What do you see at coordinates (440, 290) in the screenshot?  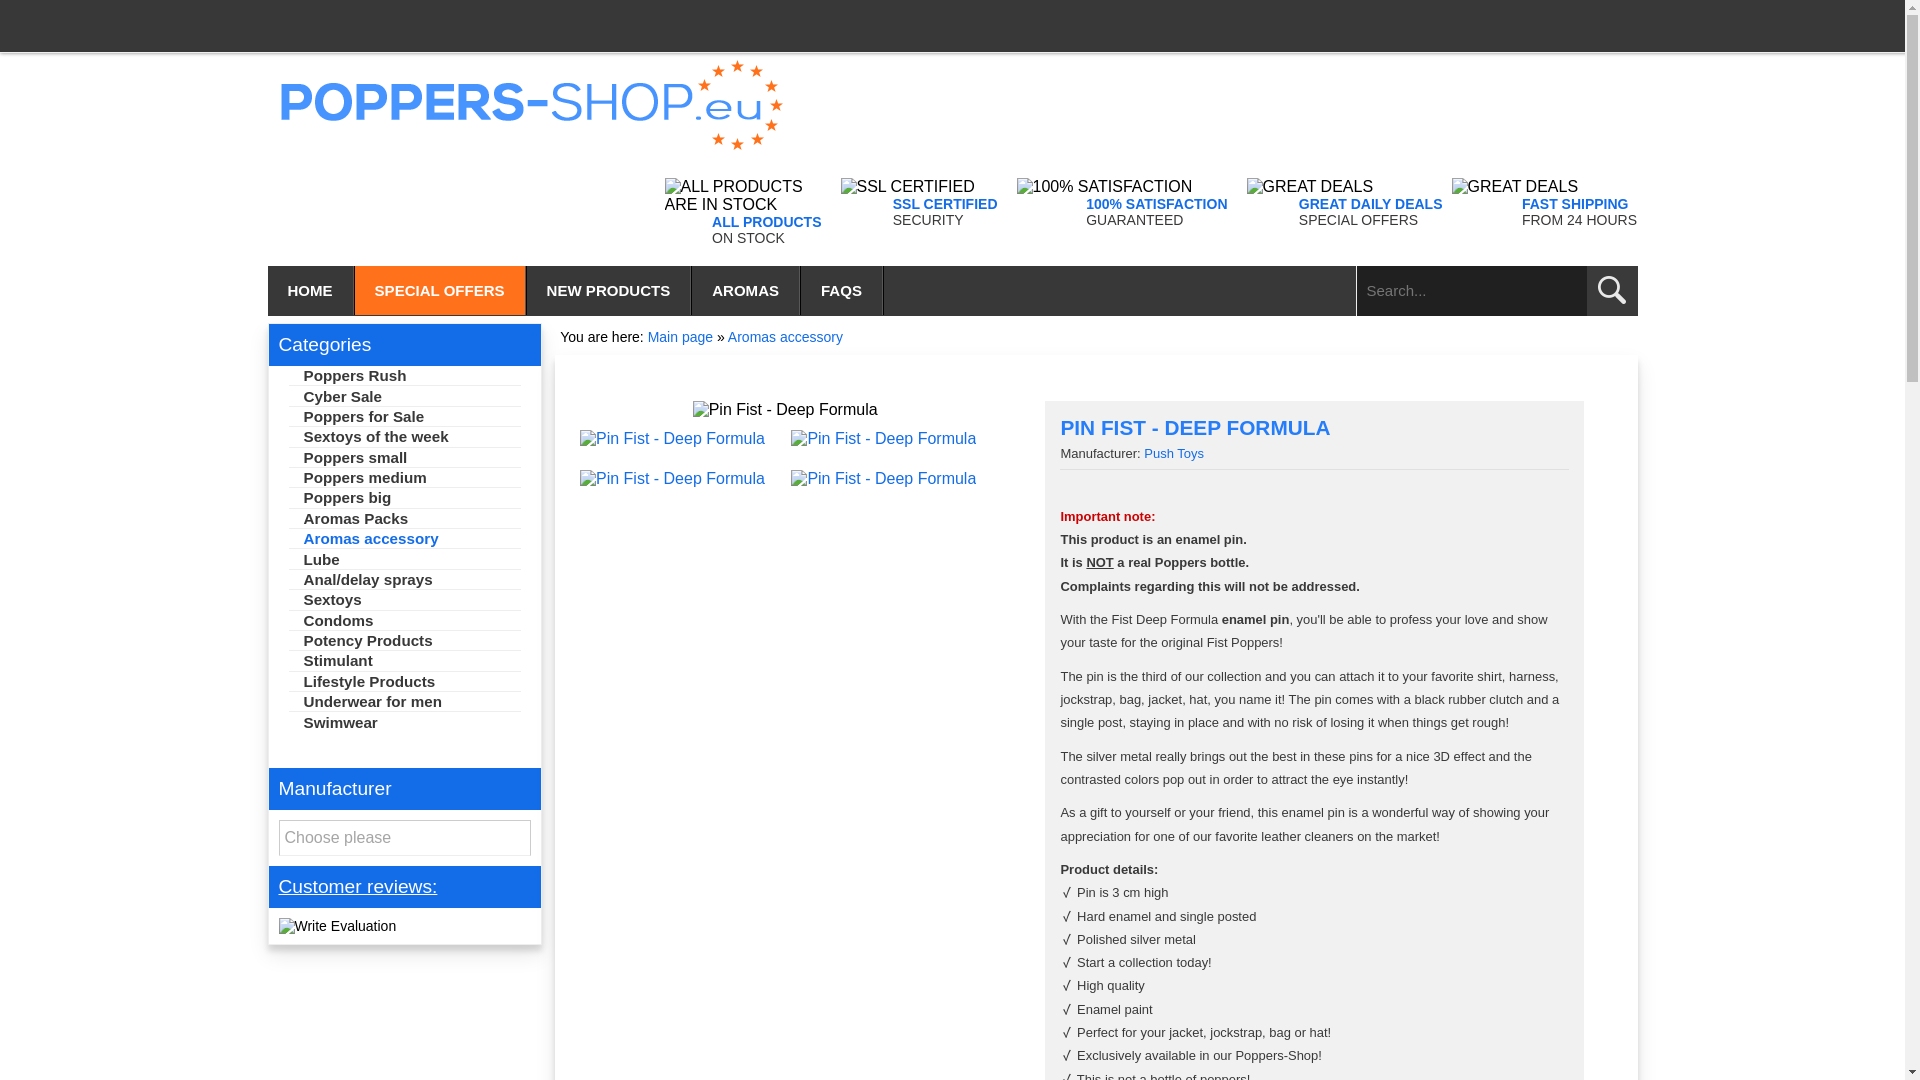 I see `SPECIAL OFFERS` at bounding box center [440, 290].